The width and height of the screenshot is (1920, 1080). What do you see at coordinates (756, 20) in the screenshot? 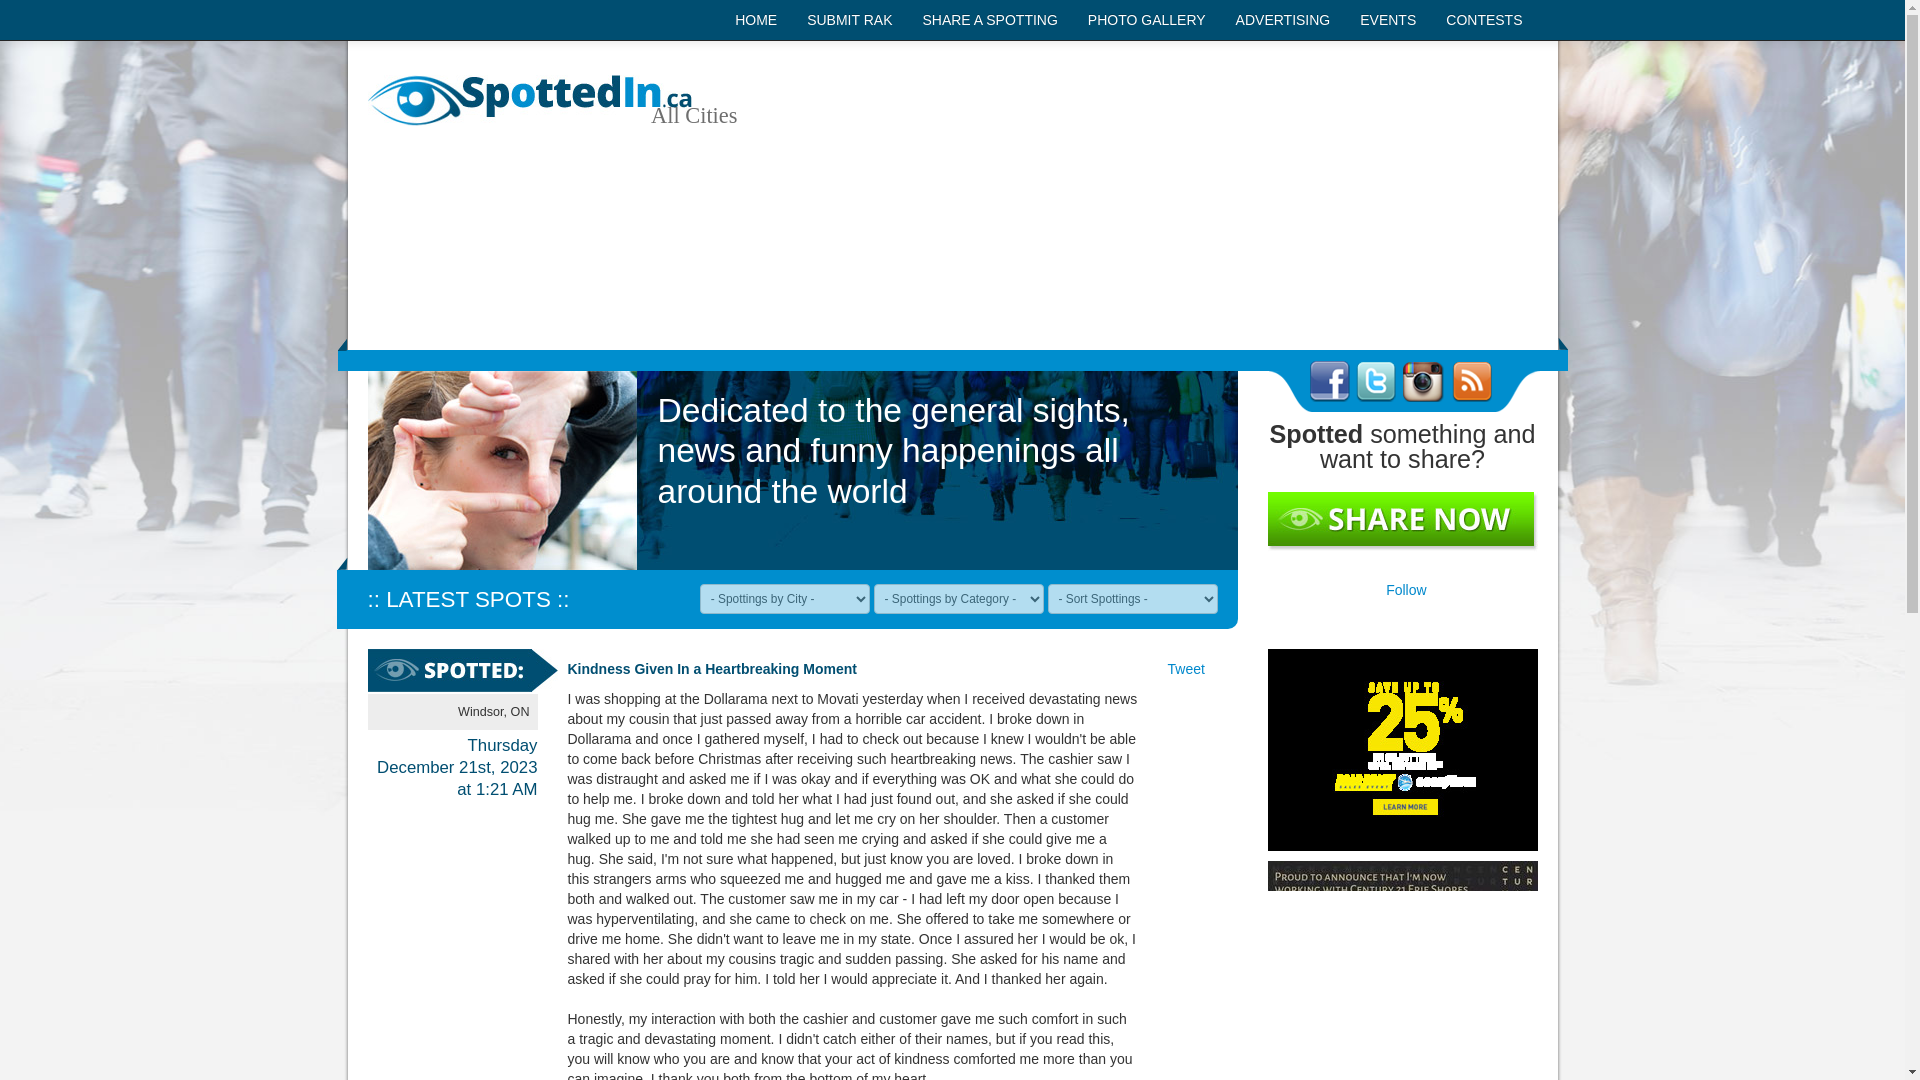
I see `HOME` at bounding box center [756, 20].